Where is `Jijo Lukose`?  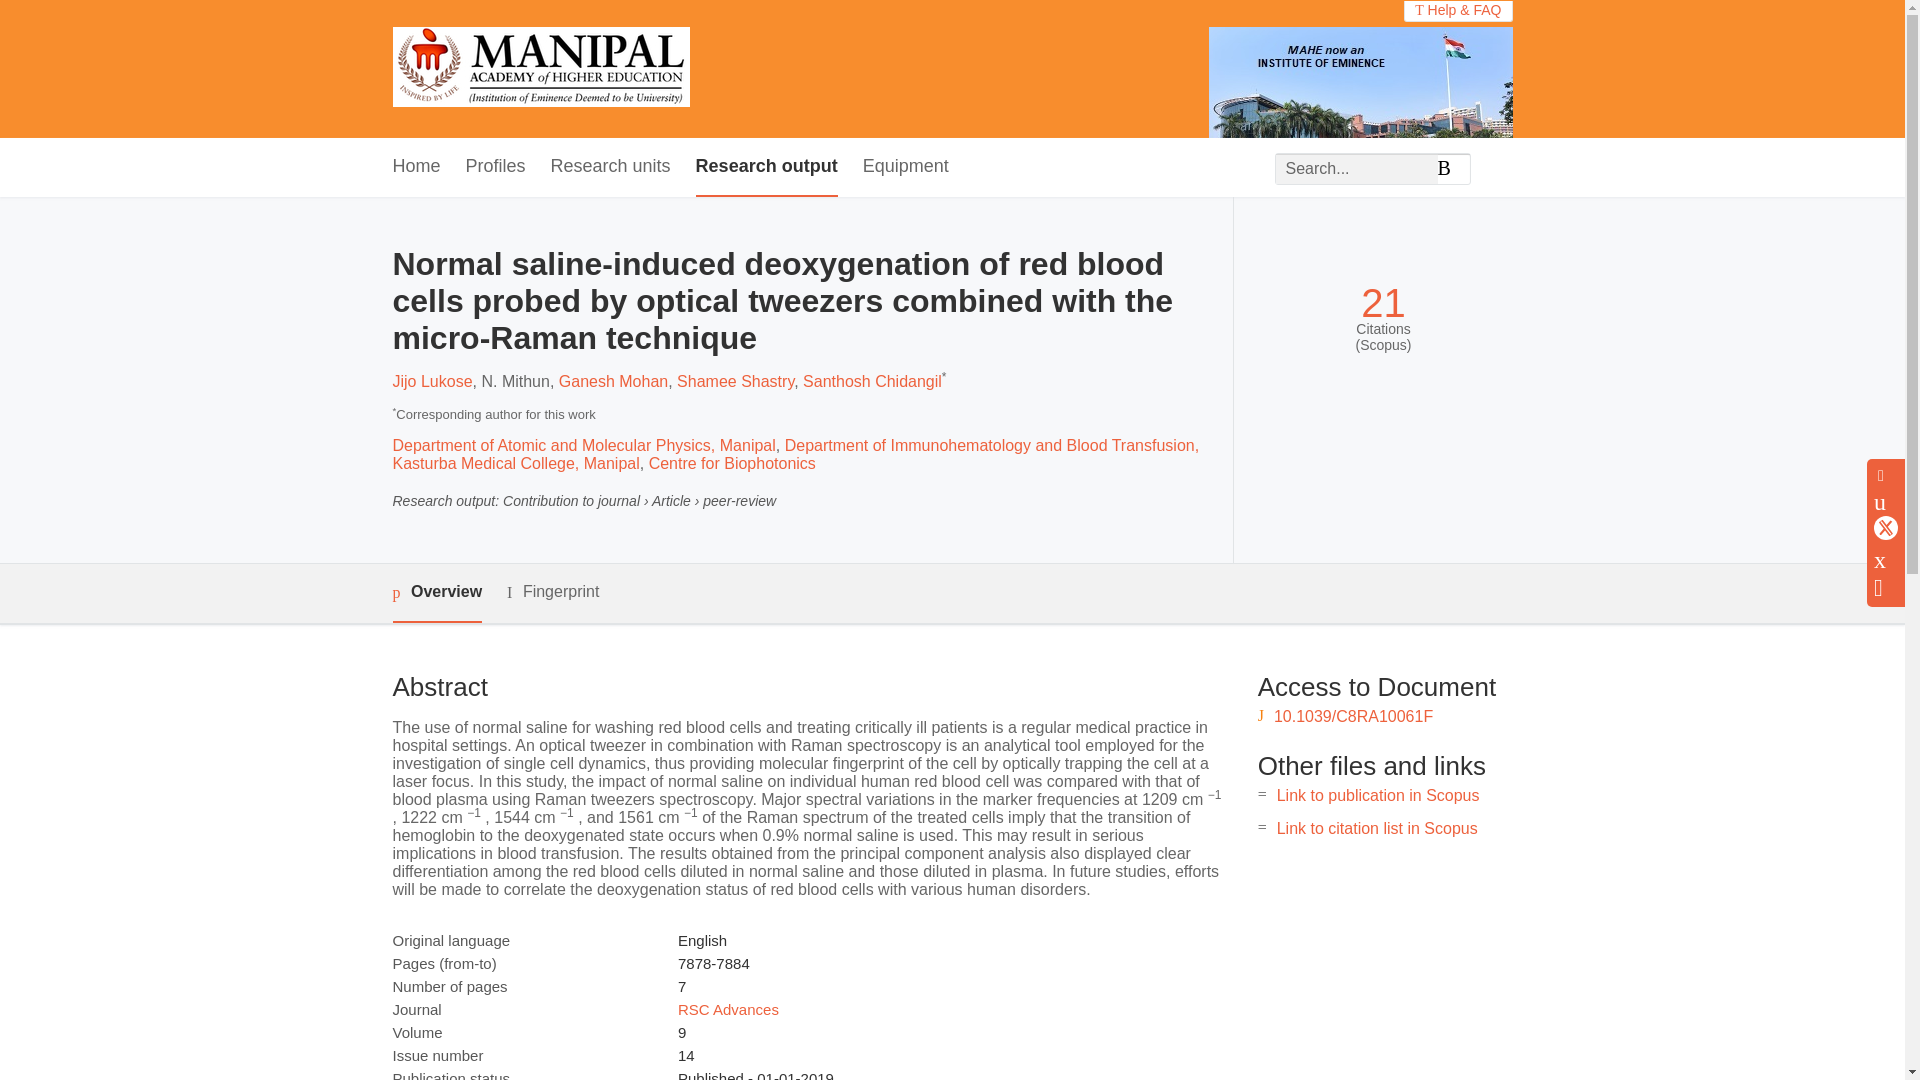 Jijo Lukose is located at coordinates (432, 380).